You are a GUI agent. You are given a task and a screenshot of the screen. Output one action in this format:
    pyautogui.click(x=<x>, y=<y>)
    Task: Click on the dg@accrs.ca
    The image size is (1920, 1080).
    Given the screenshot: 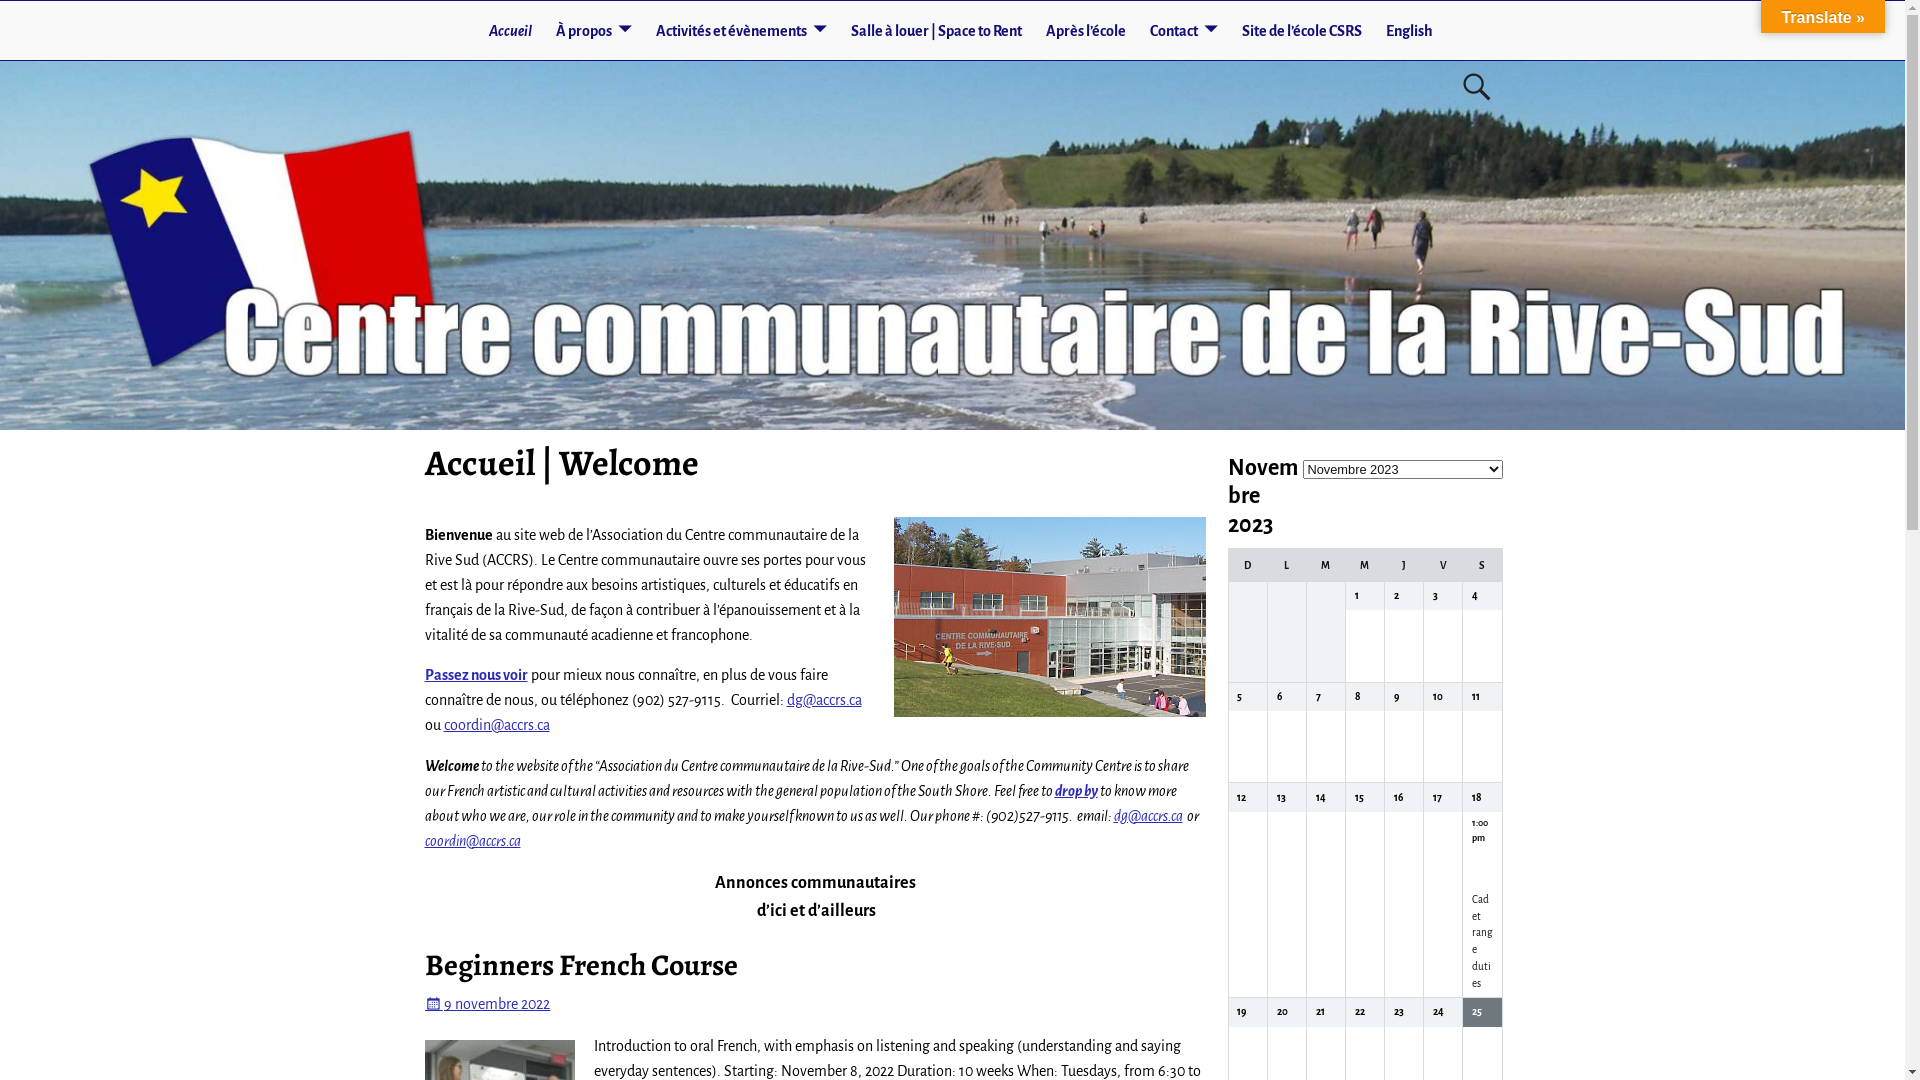 What is the action you would take?
    pyautogui.click(x=1148, y=816)
    